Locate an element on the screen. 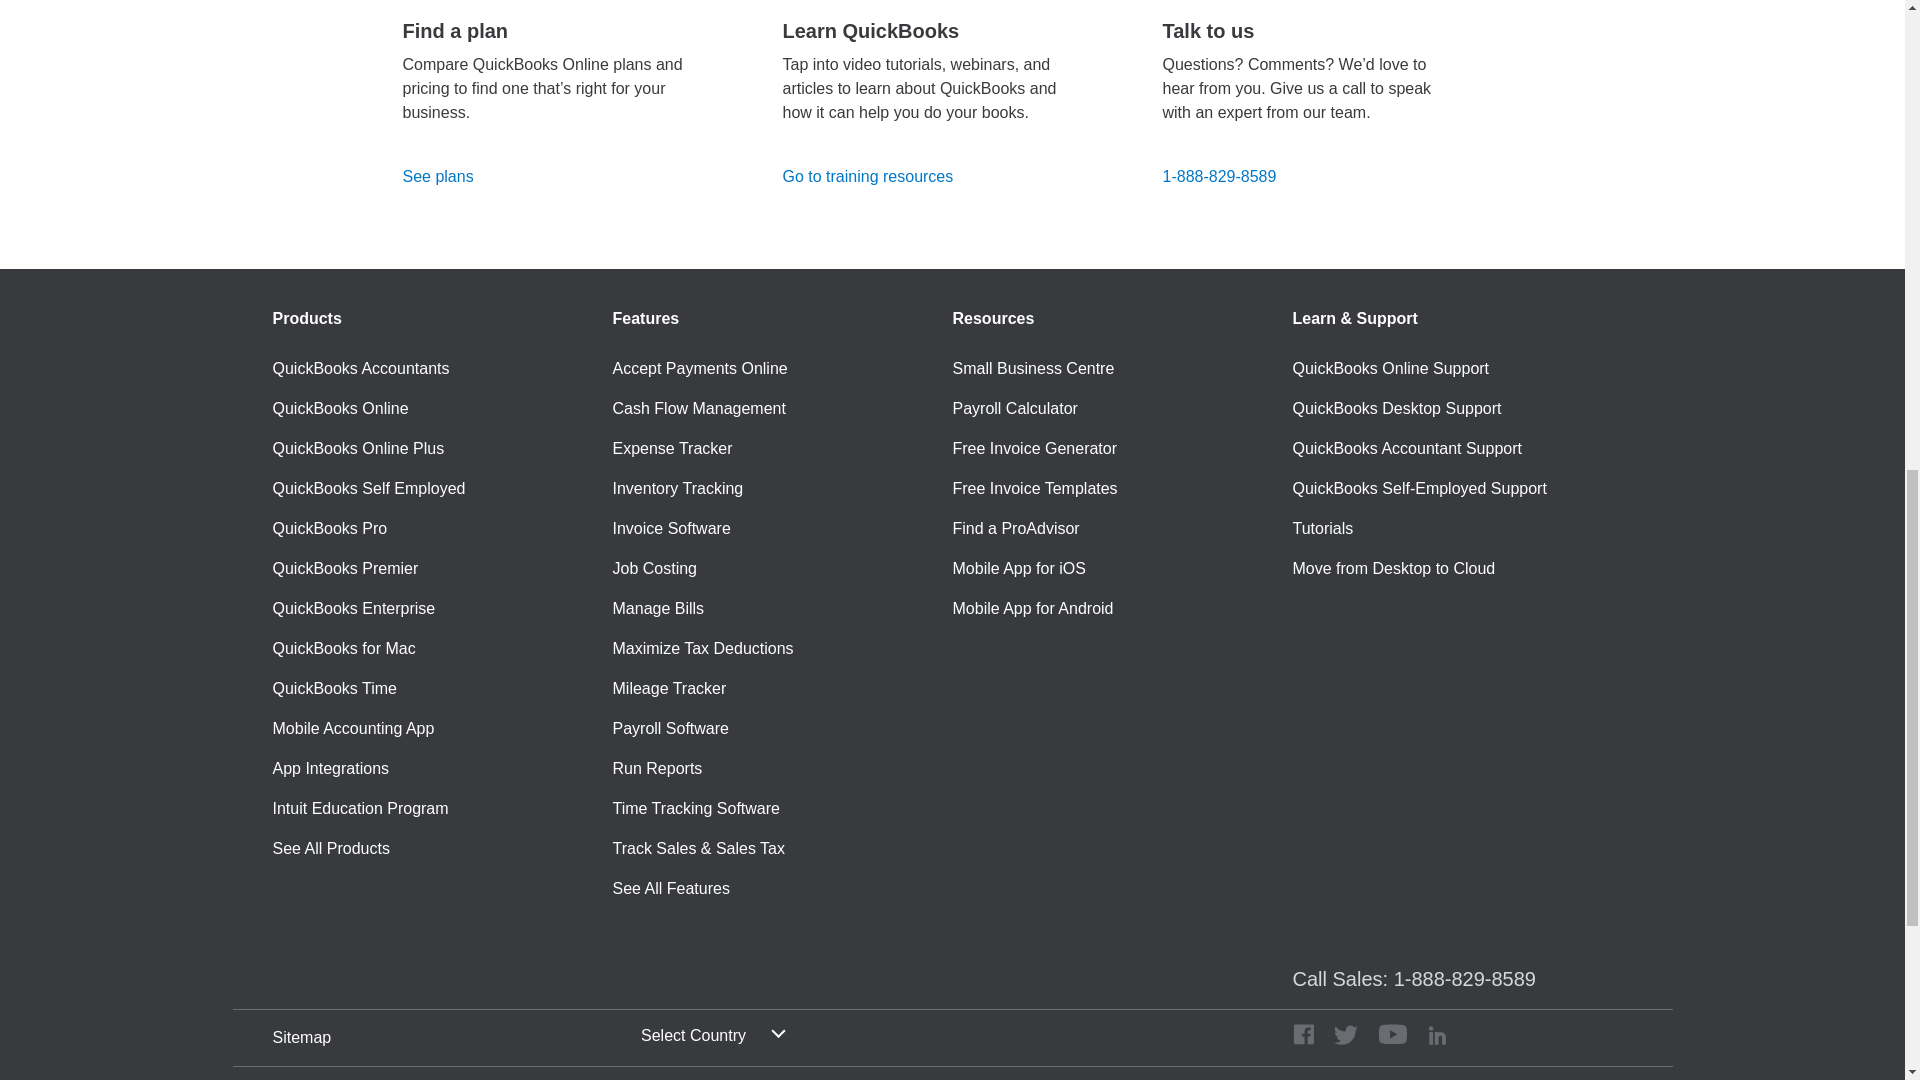 This screenshot has width=1920, height=1080. TSheets Time Tracking is located at coordinates (334, 688).